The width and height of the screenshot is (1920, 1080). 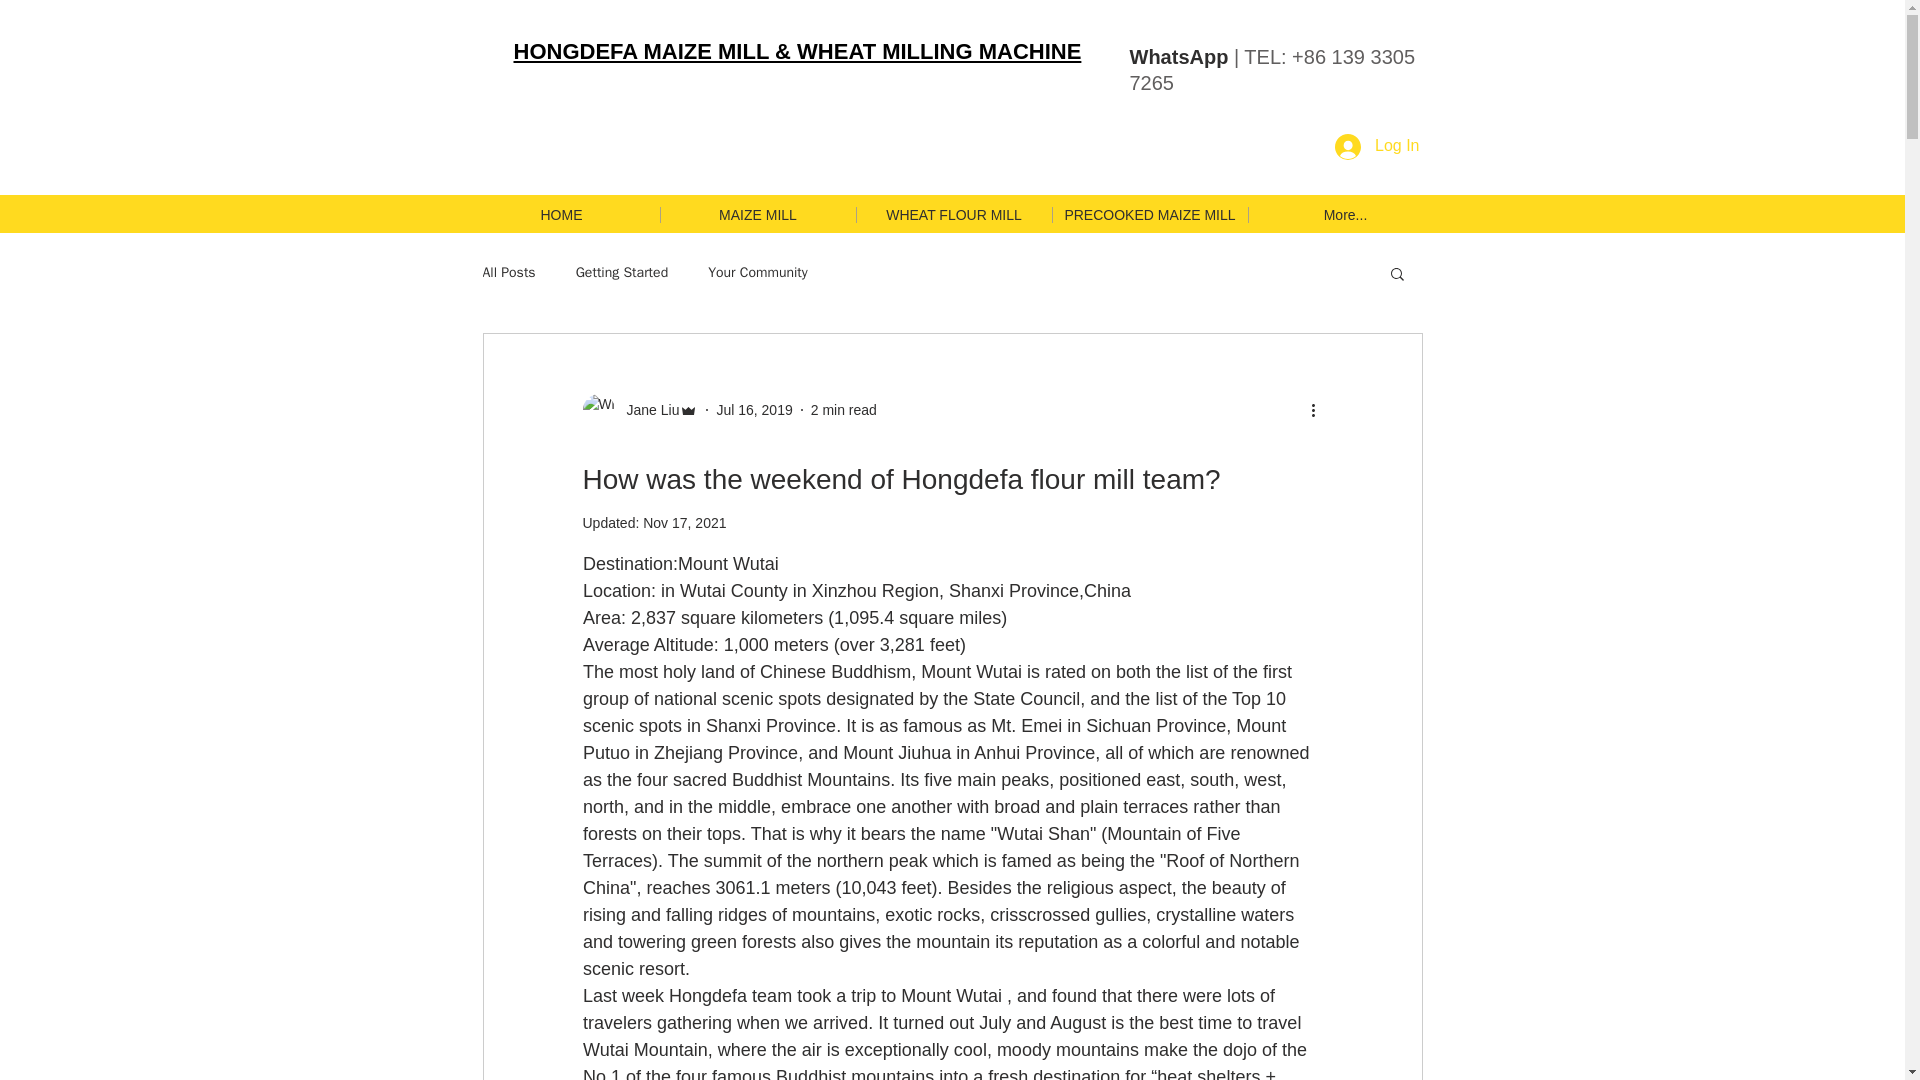 I want to click on Getting Started, so click(x=622, y=272).